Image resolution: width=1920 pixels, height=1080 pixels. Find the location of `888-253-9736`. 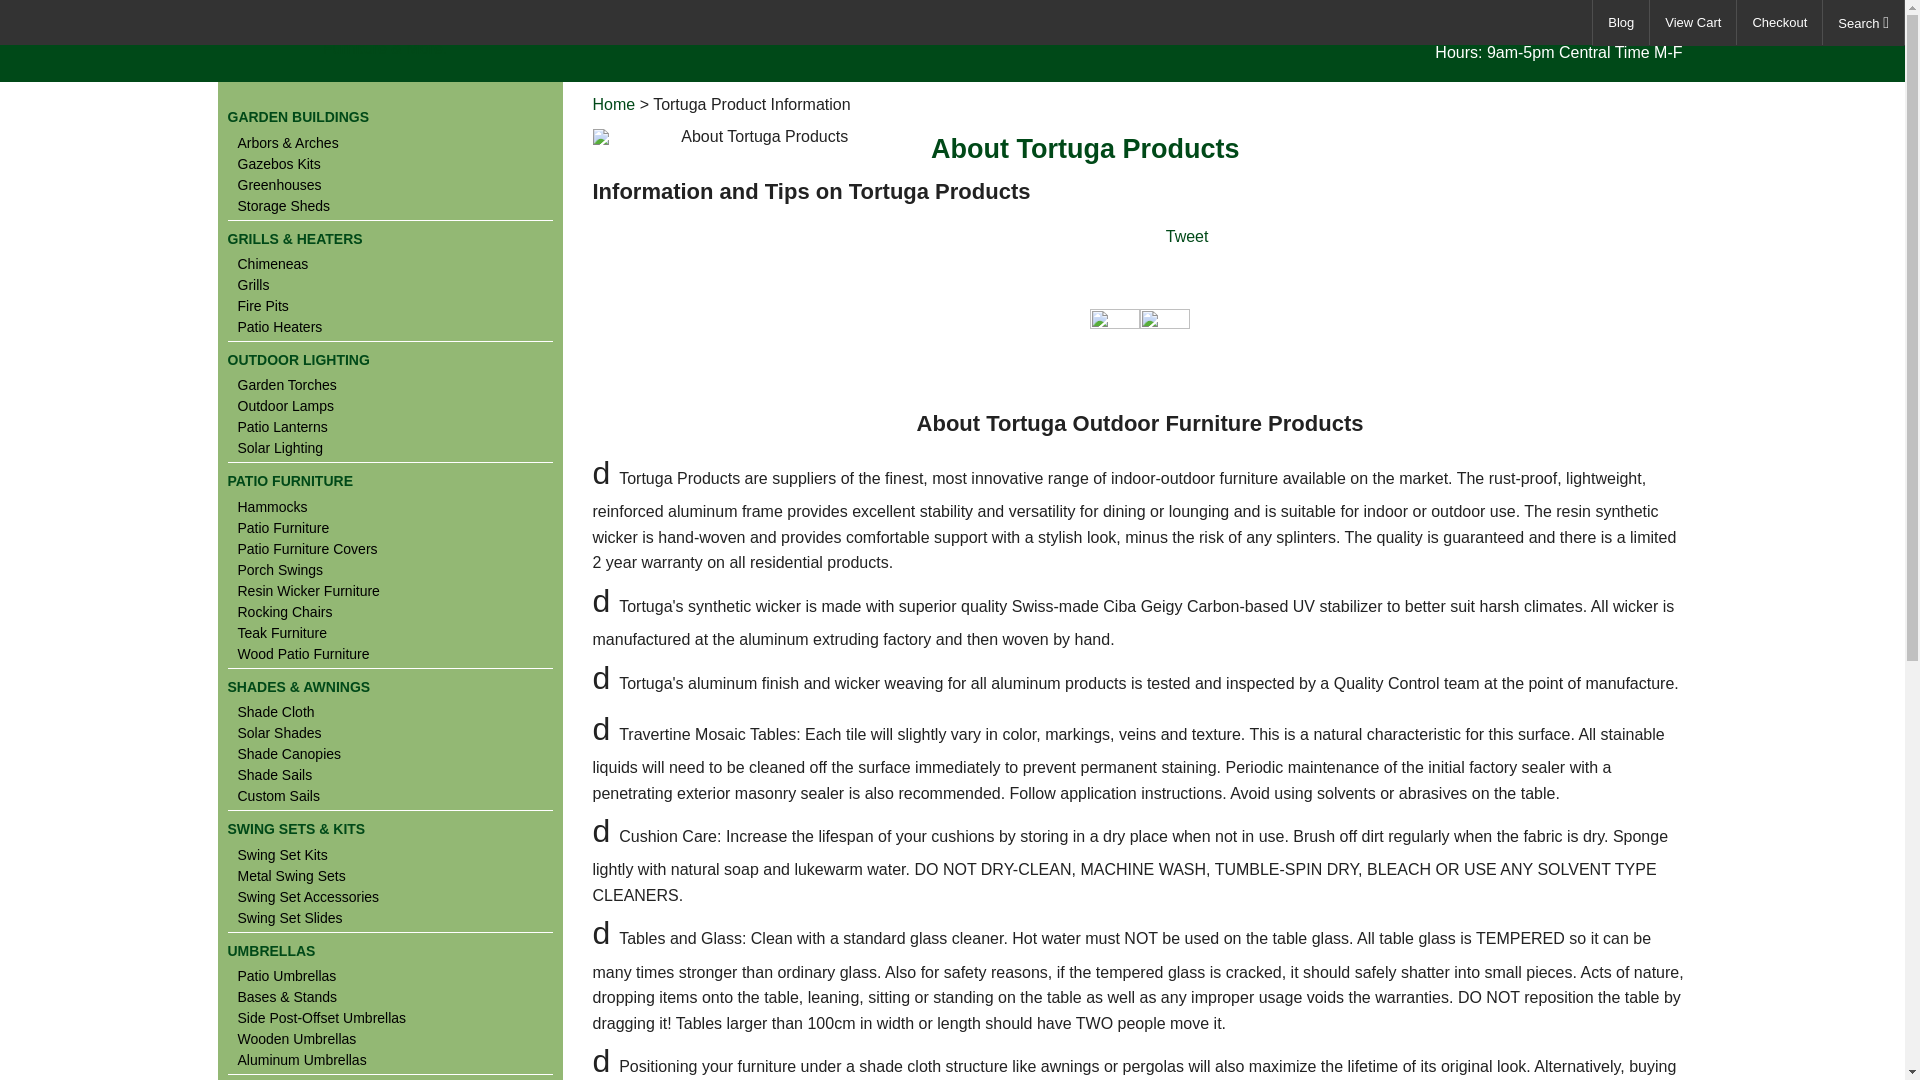

888-253-9736 is located at coordinates (1622, 31).